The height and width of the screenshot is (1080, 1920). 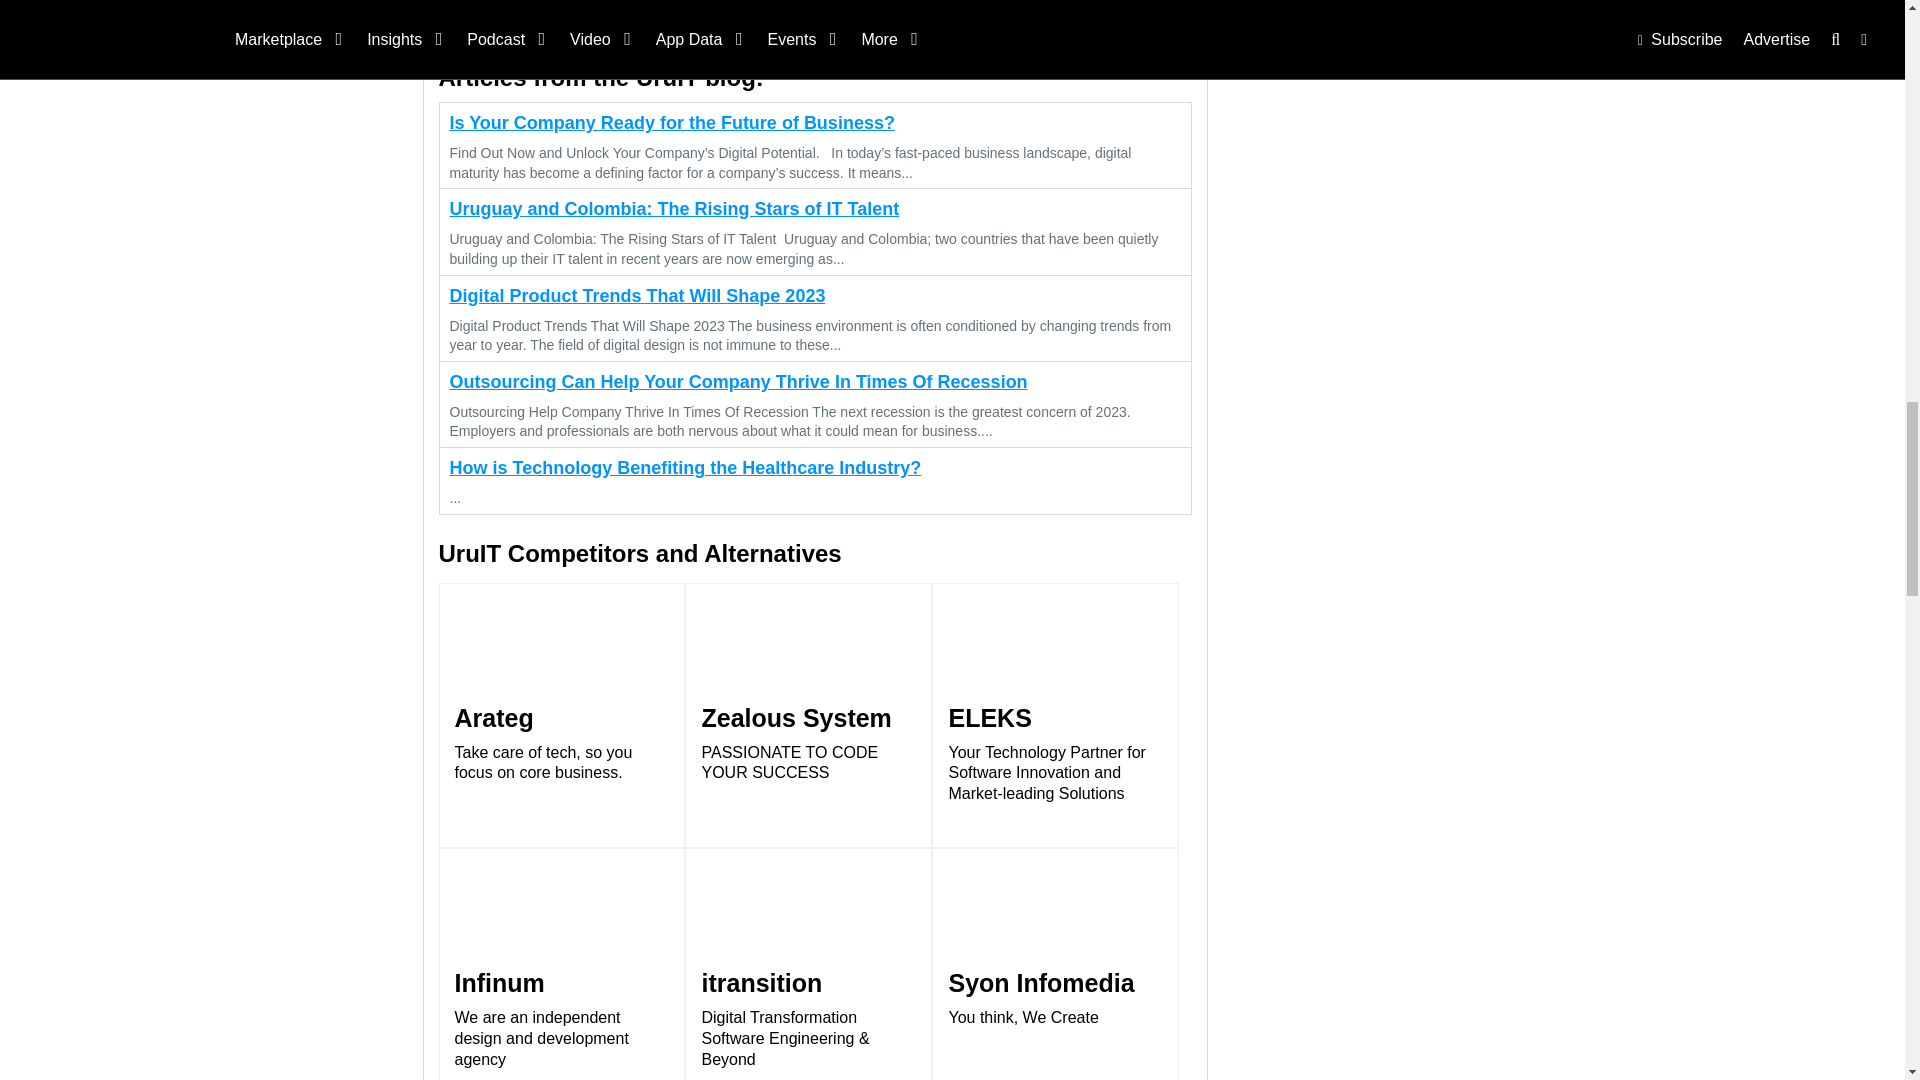 I want to click on ELEKS, so click(x=1054, y=715).